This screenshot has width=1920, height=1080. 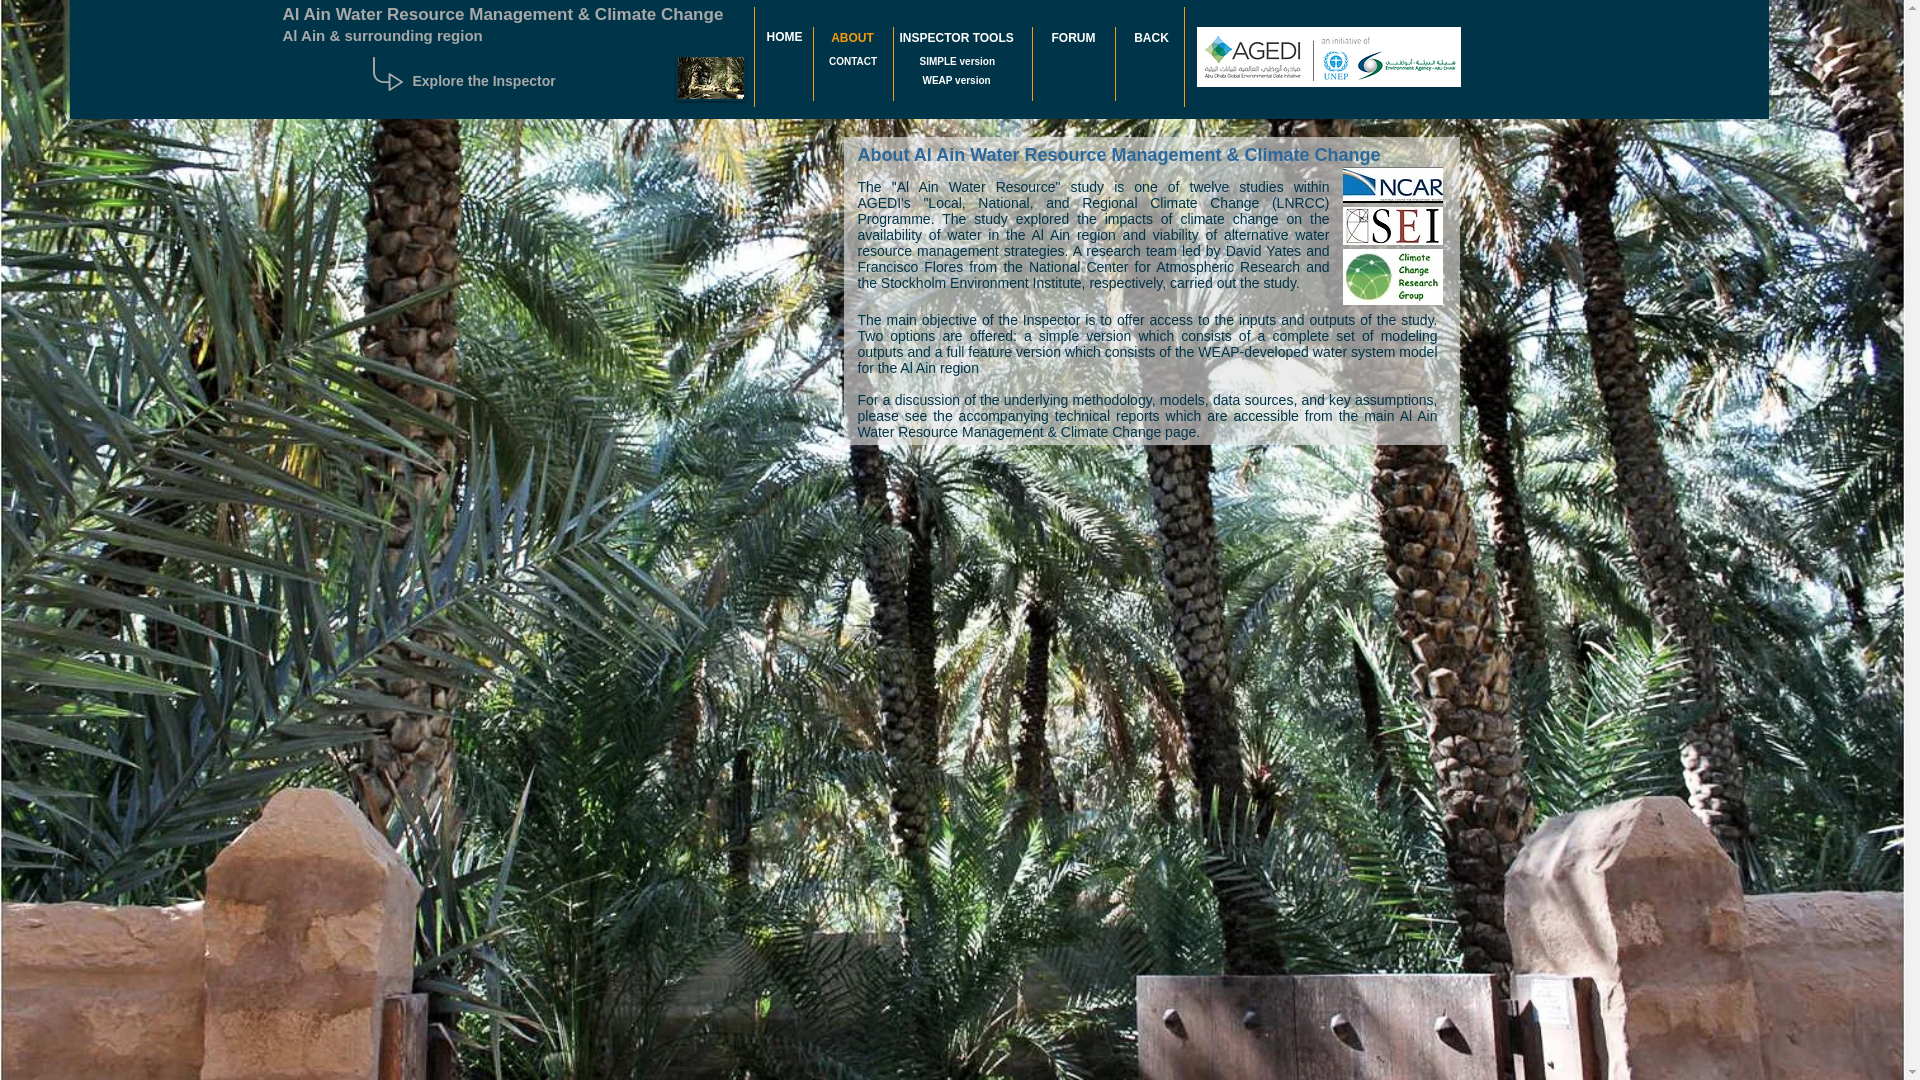 I want to click on SIMPLE version, so click(x=958, y=61).